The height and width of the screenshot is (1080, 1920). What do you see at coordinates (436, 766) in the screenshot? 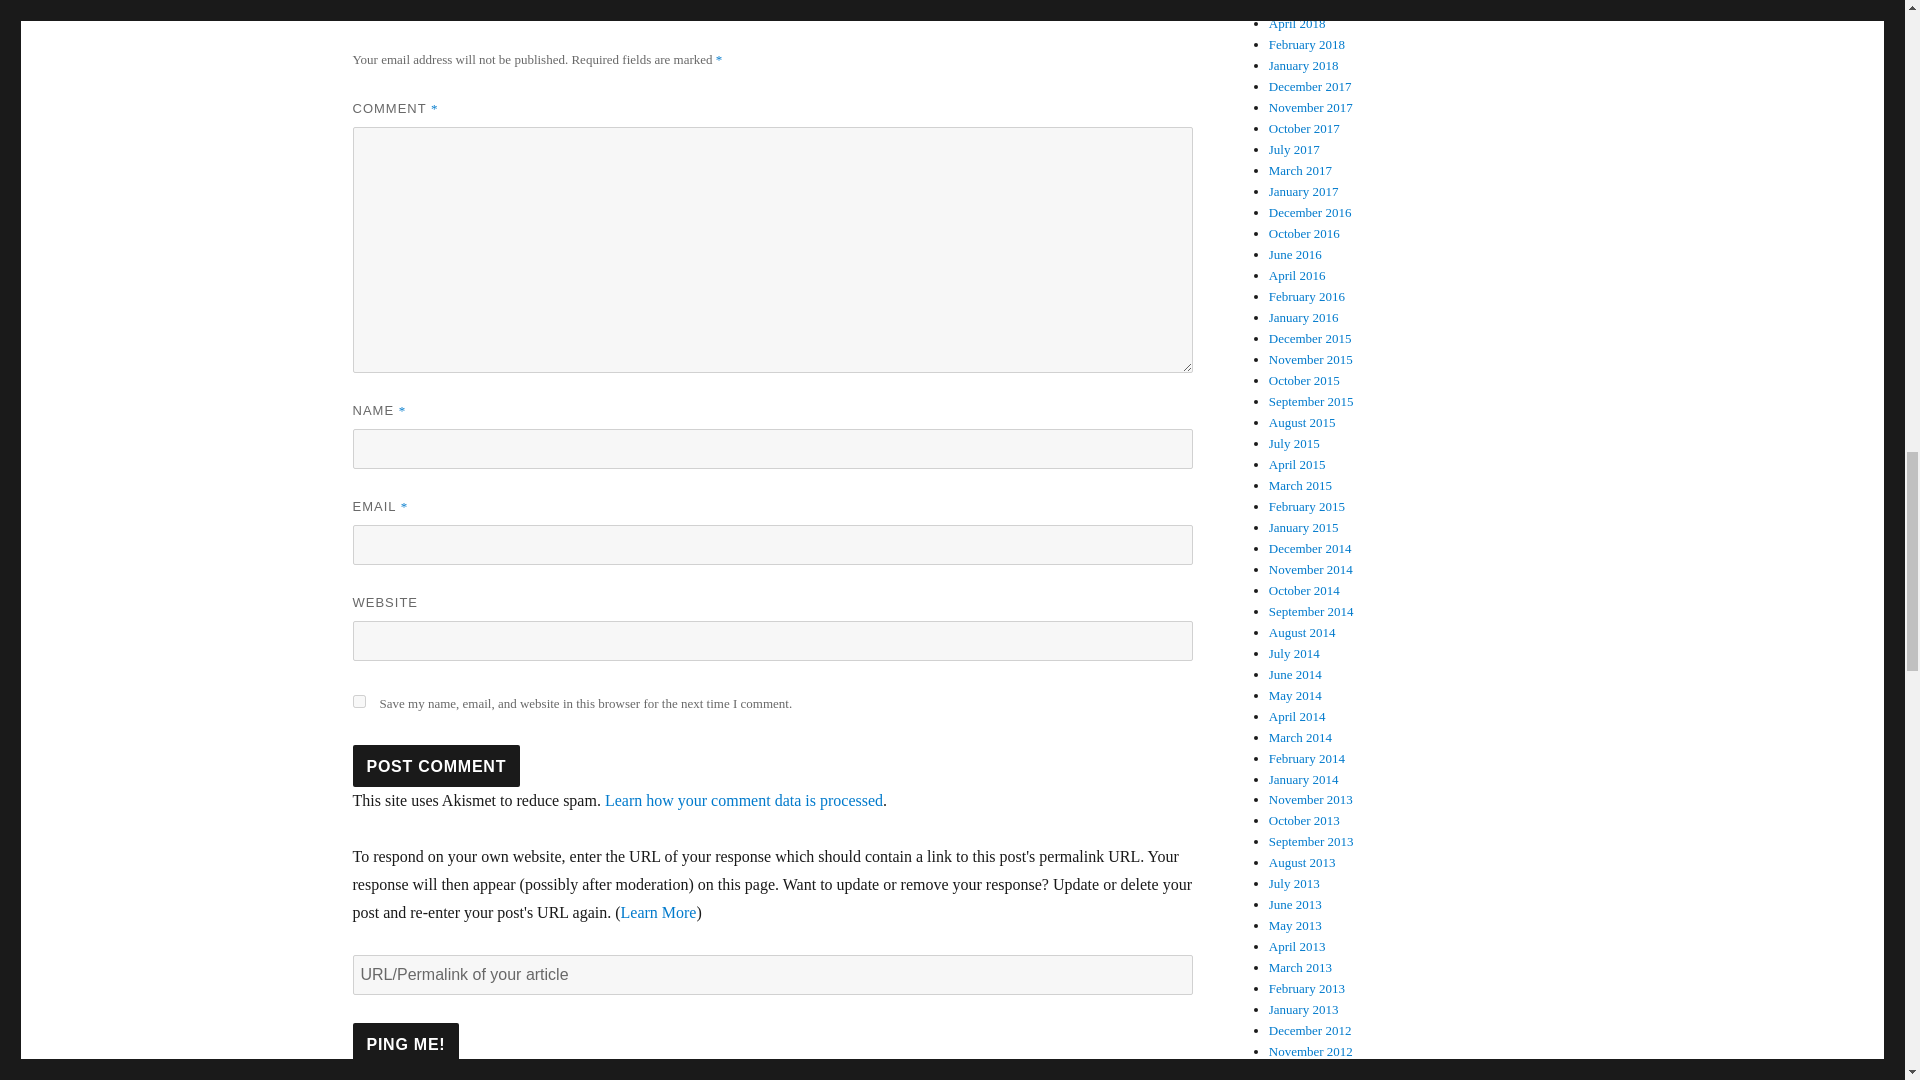
I see `Post Comment` at bounding box center [436, 766].